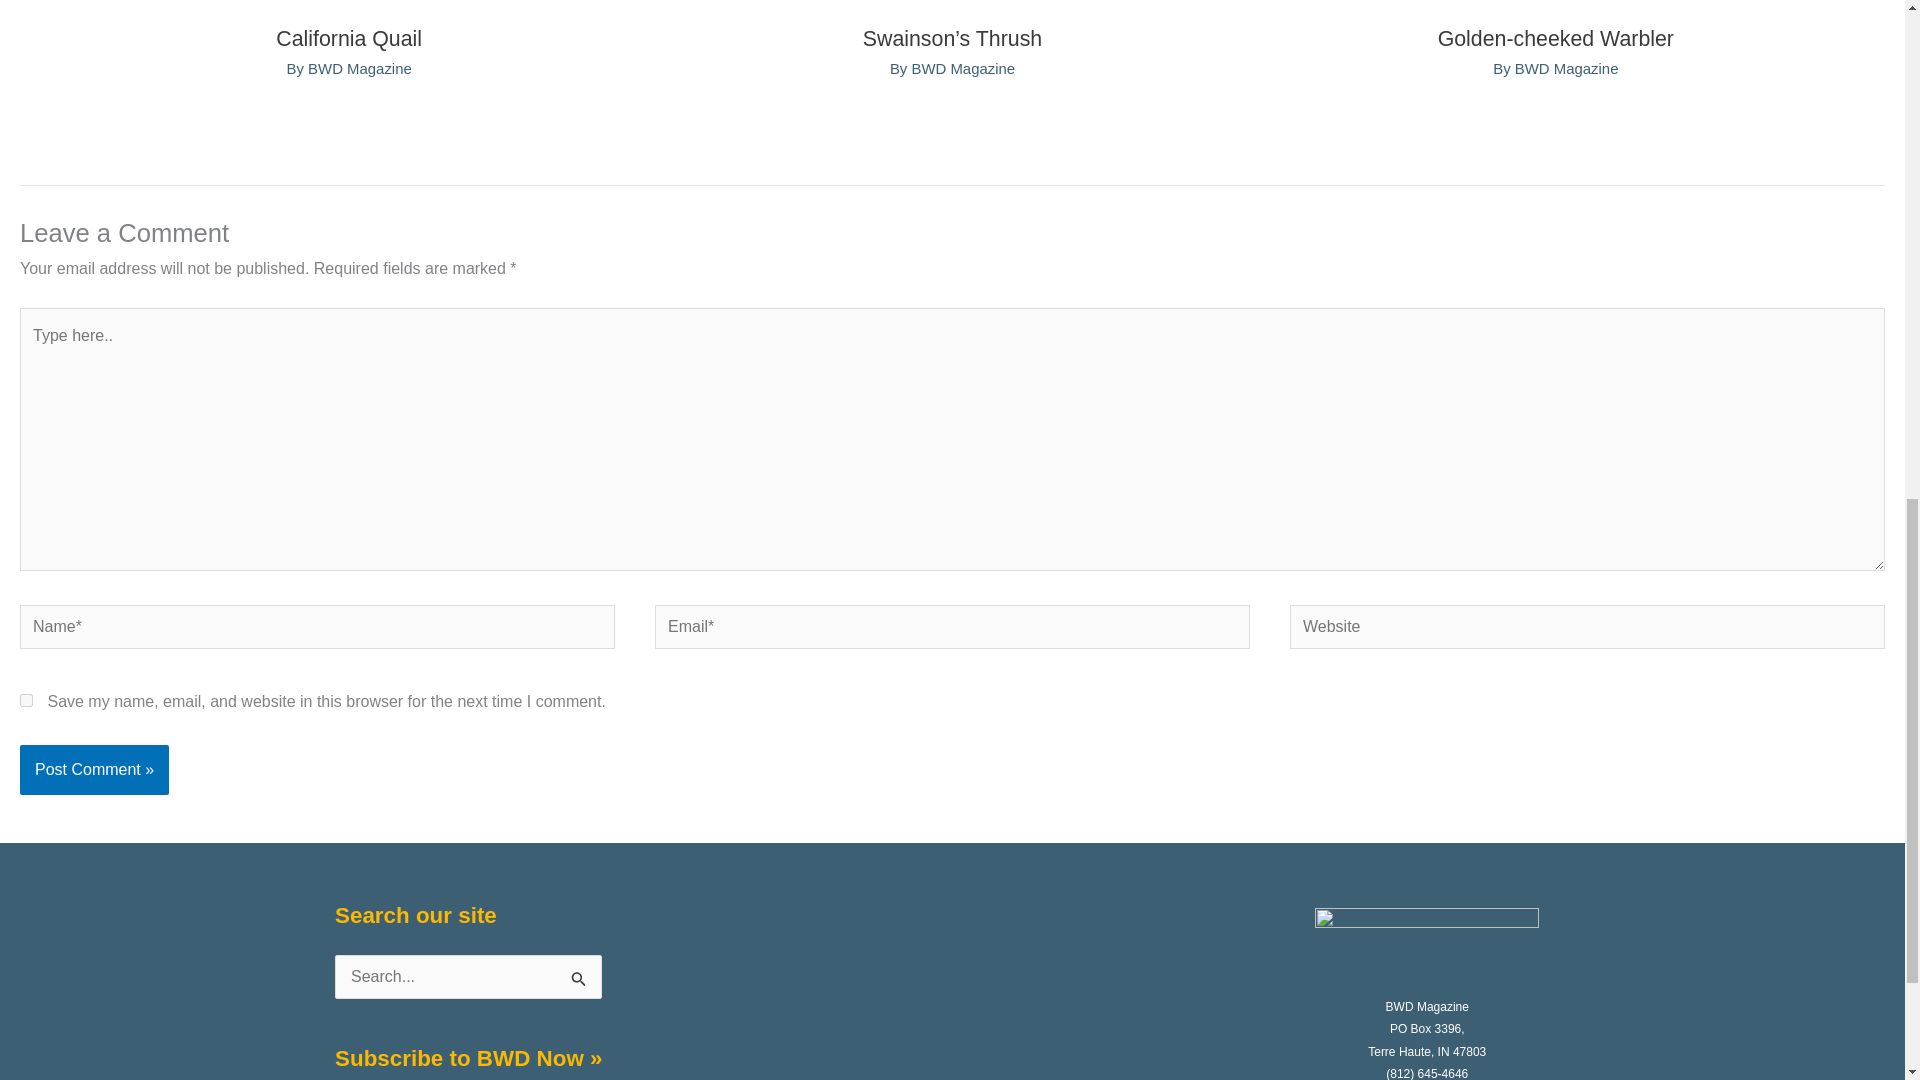 This screenshot has height=1080, width=1920. Describe the element at coordinates (26, 700) in the screenshot. I see `yes` at that location.